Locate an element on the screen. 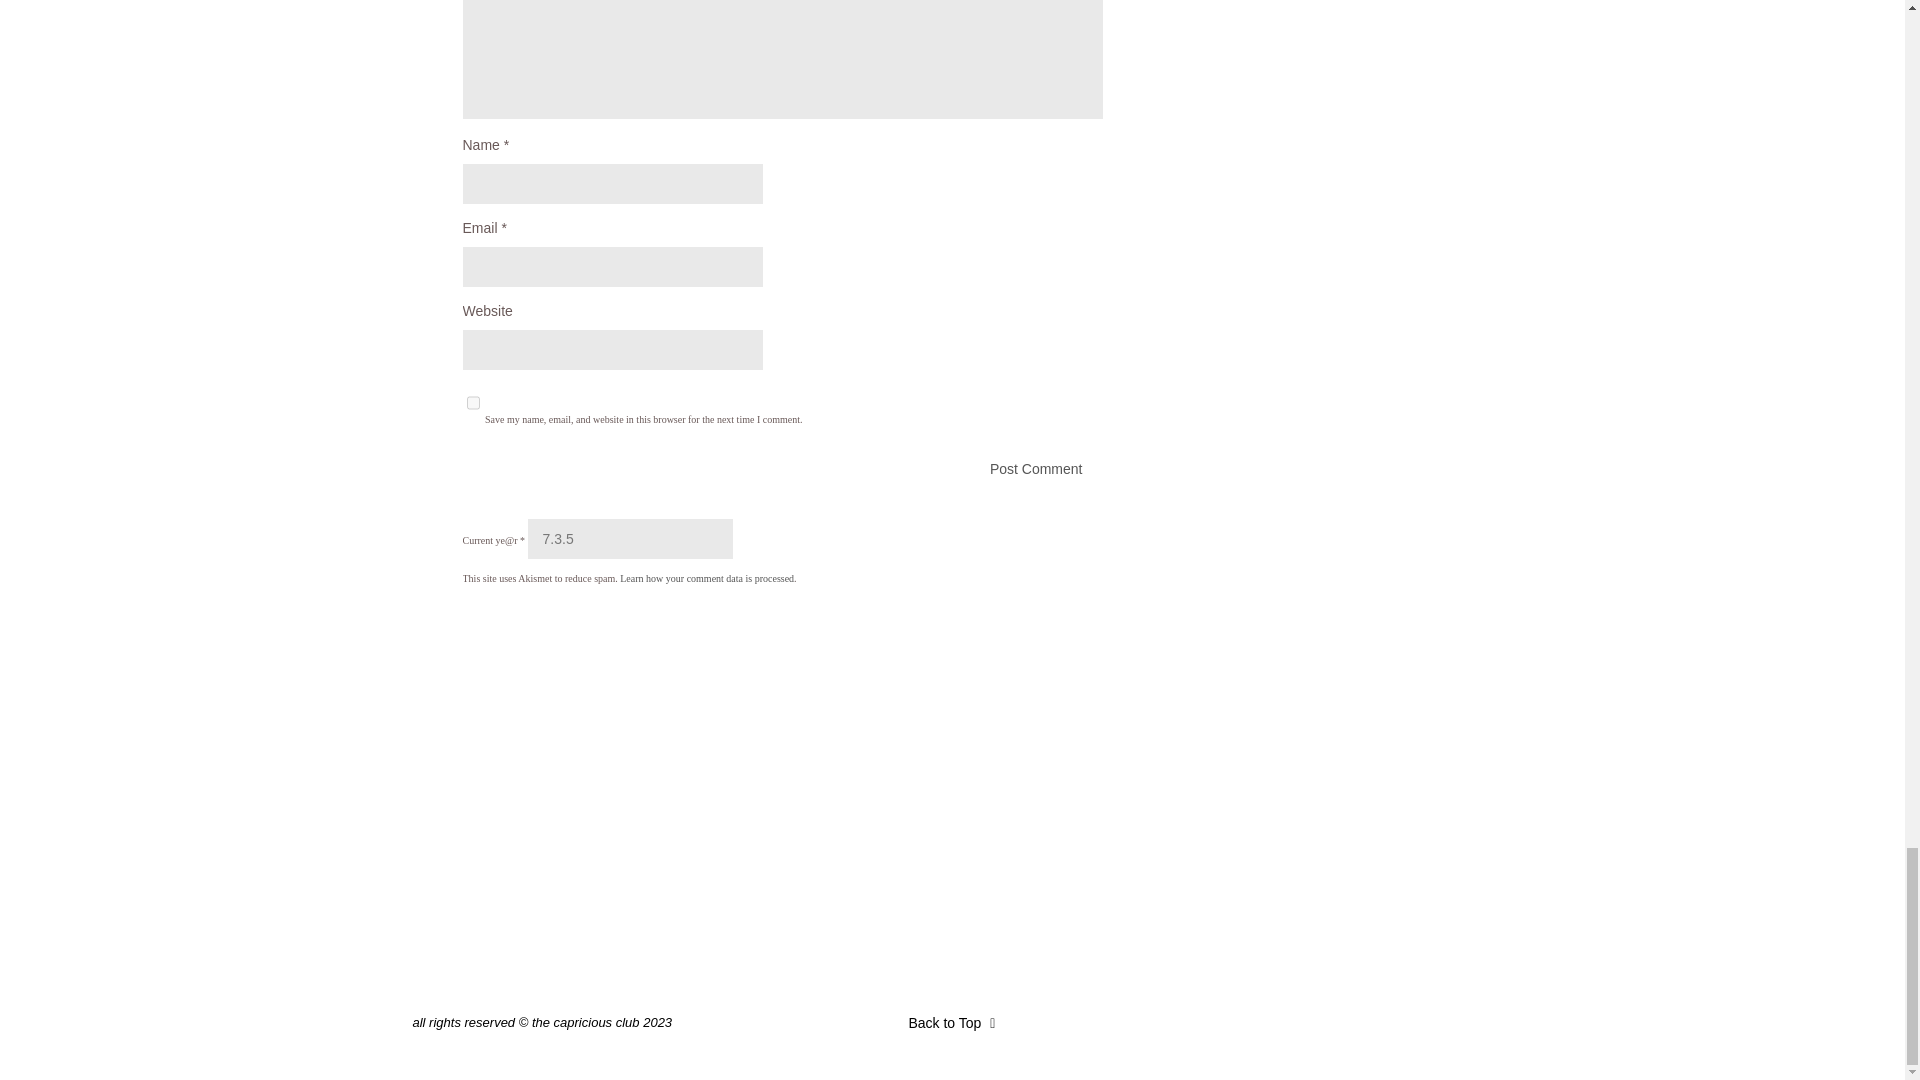 The image size is (1920, 1080). 7.3.5 is located at coordinates (630, 539).